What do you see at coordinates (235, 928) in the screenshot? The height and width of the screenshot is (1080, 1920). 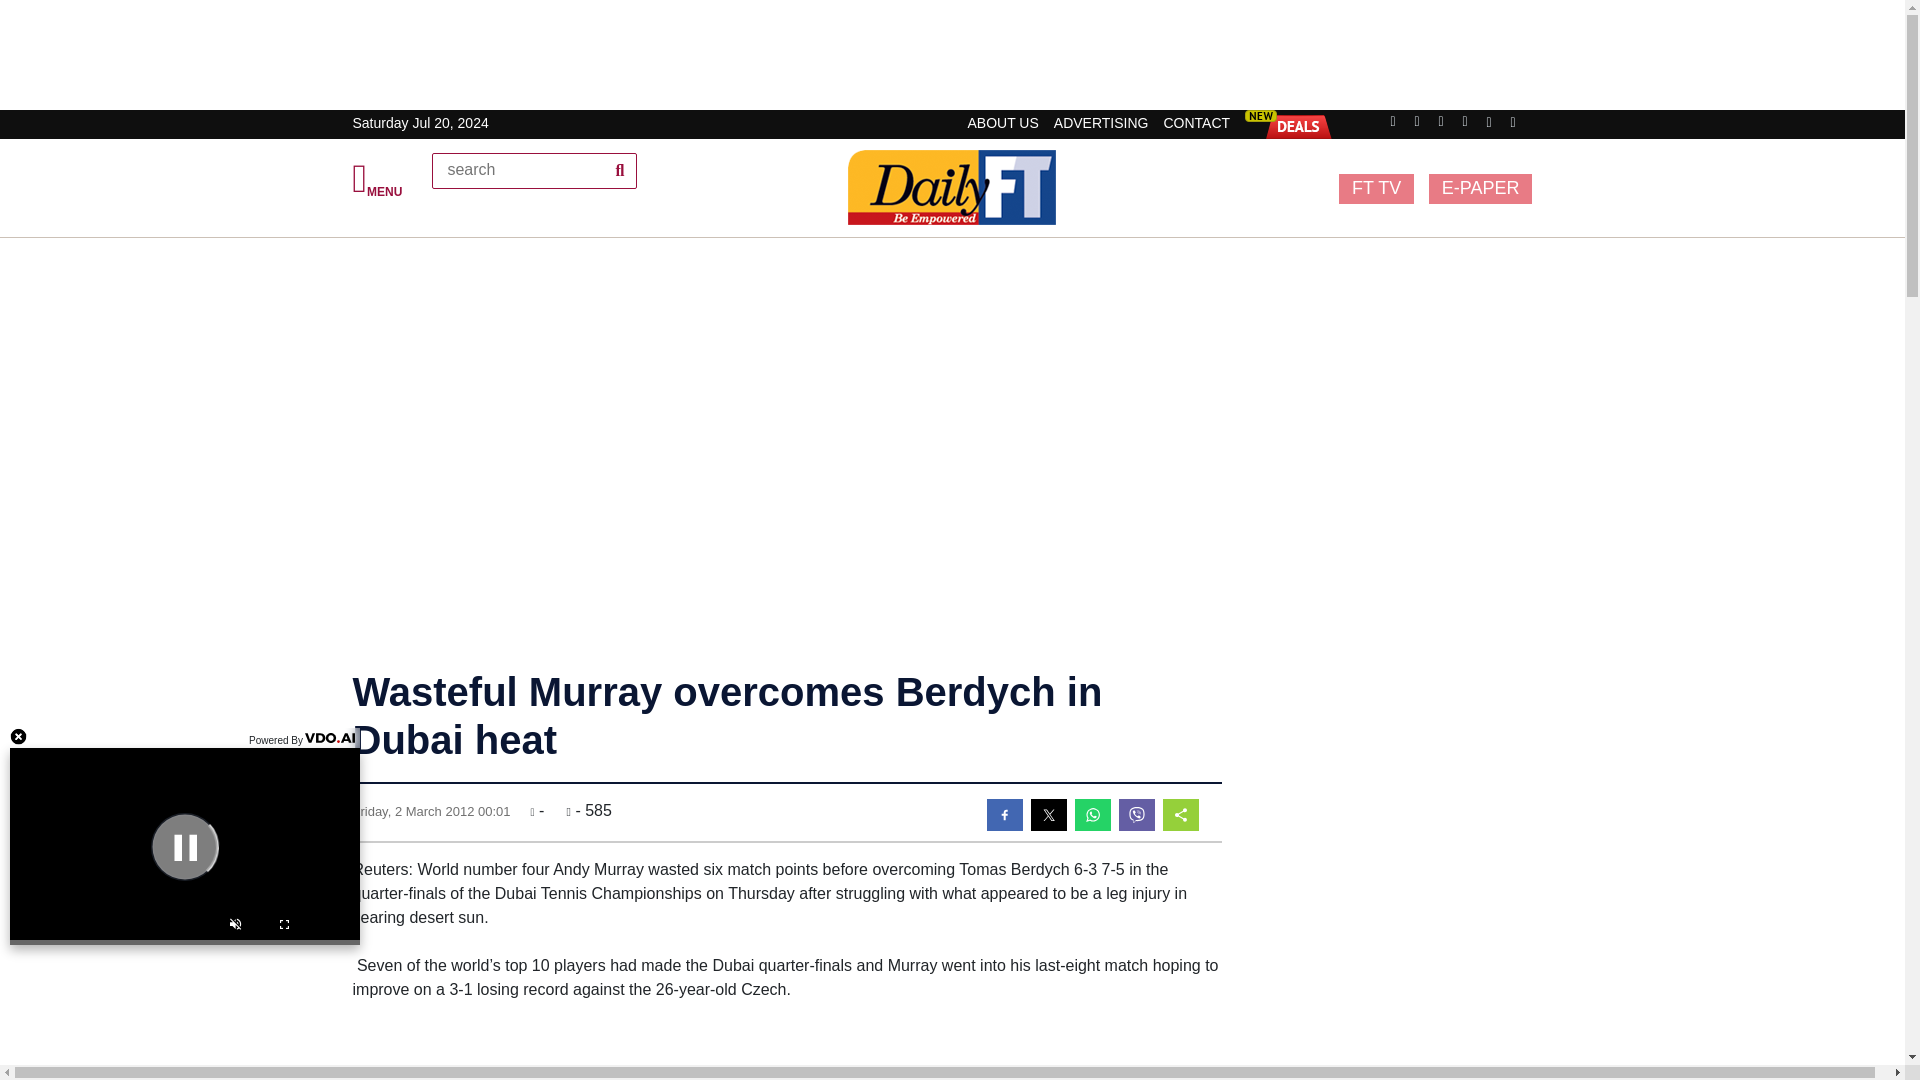 I see `Unmute` at bounding box center [235, 928].